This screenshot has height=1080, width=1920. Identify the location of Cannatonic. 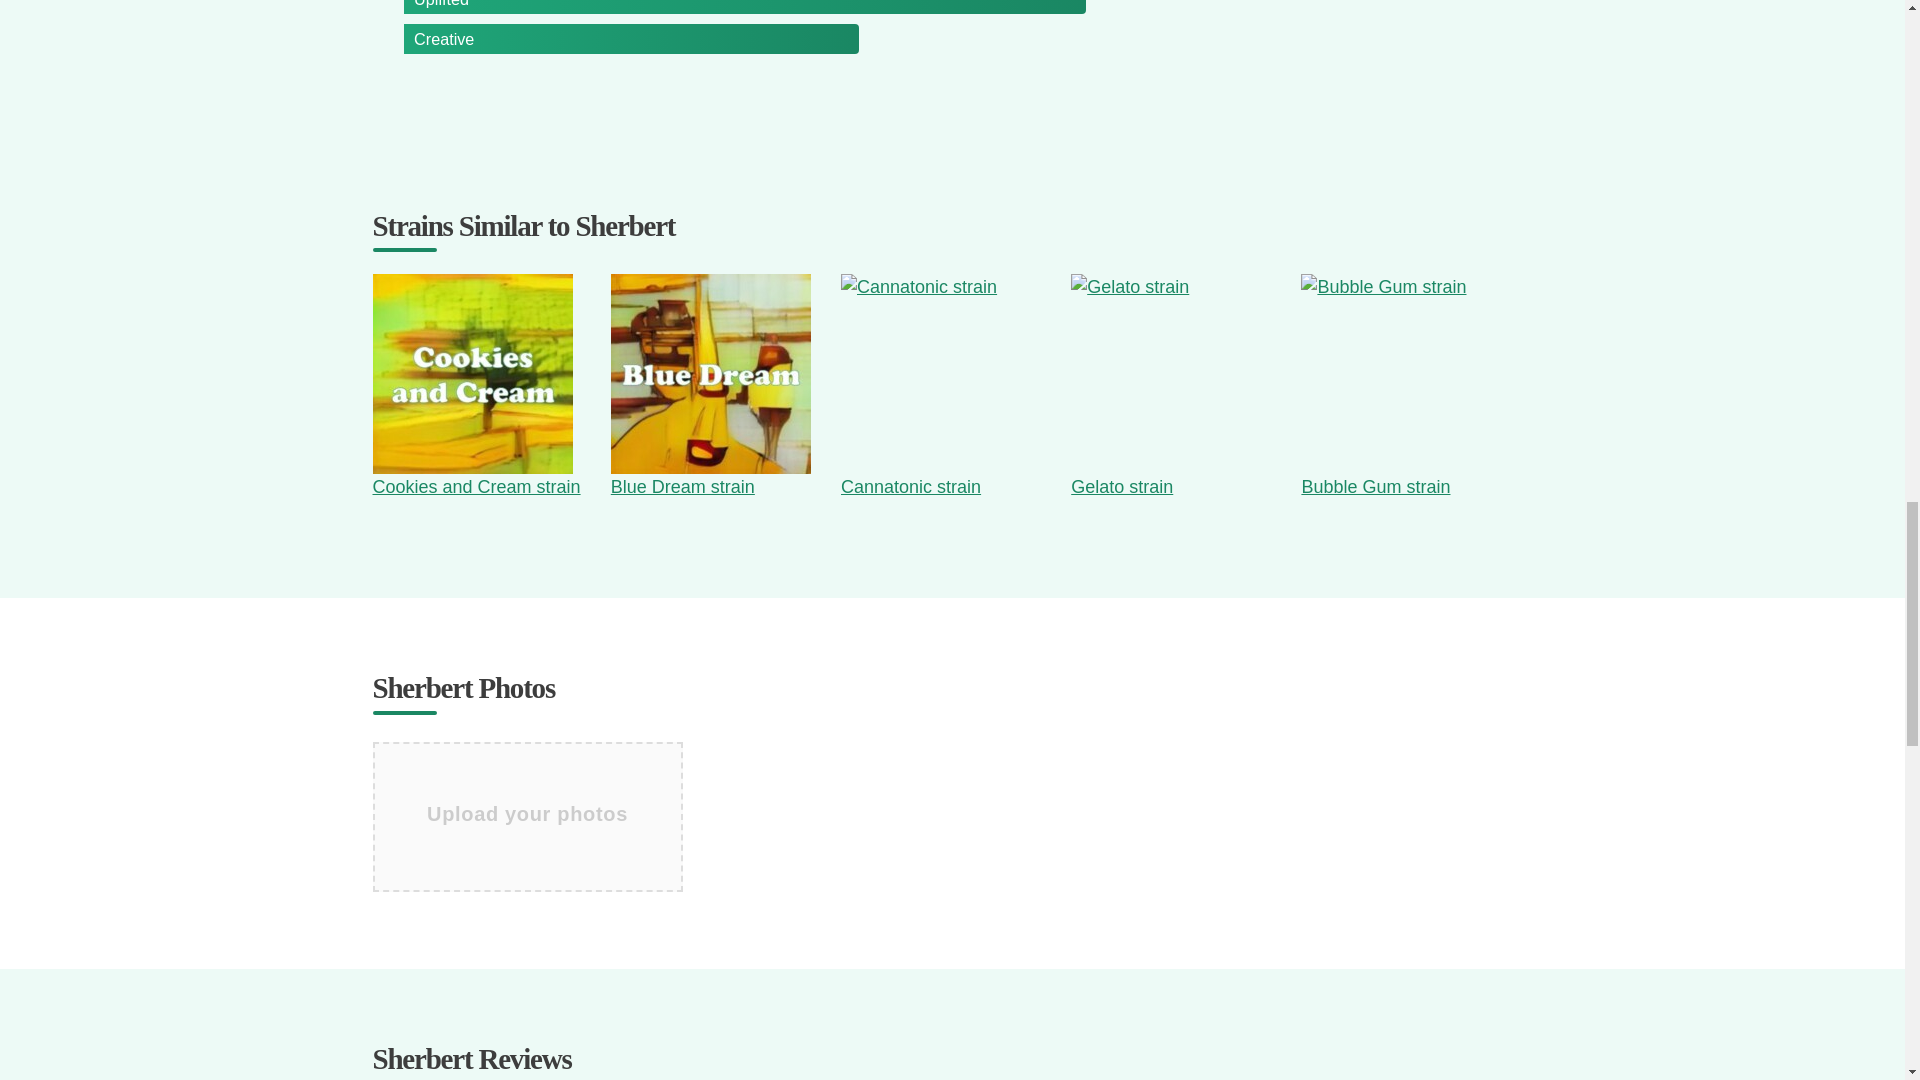
(940, 374).